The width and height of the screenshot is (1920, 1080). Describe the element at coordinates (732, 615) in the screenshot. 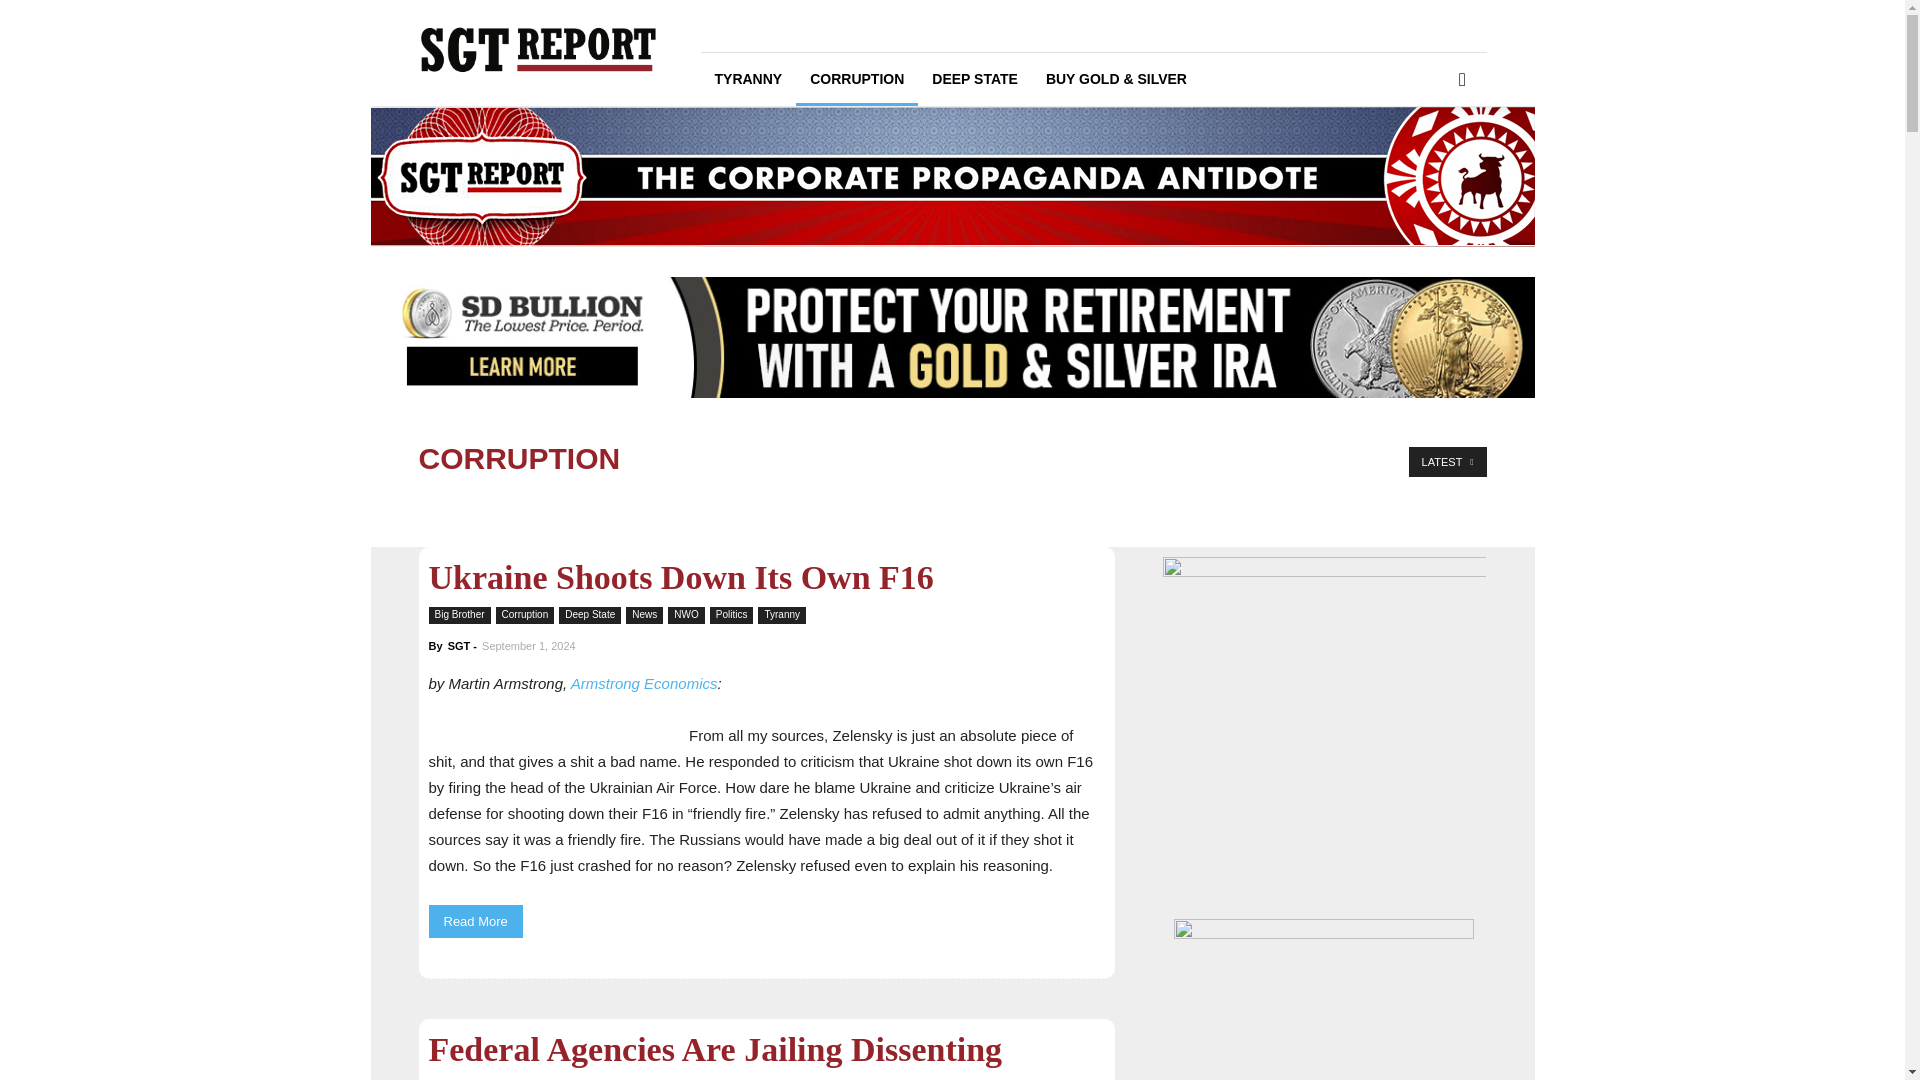

I see `Politics` at that location.